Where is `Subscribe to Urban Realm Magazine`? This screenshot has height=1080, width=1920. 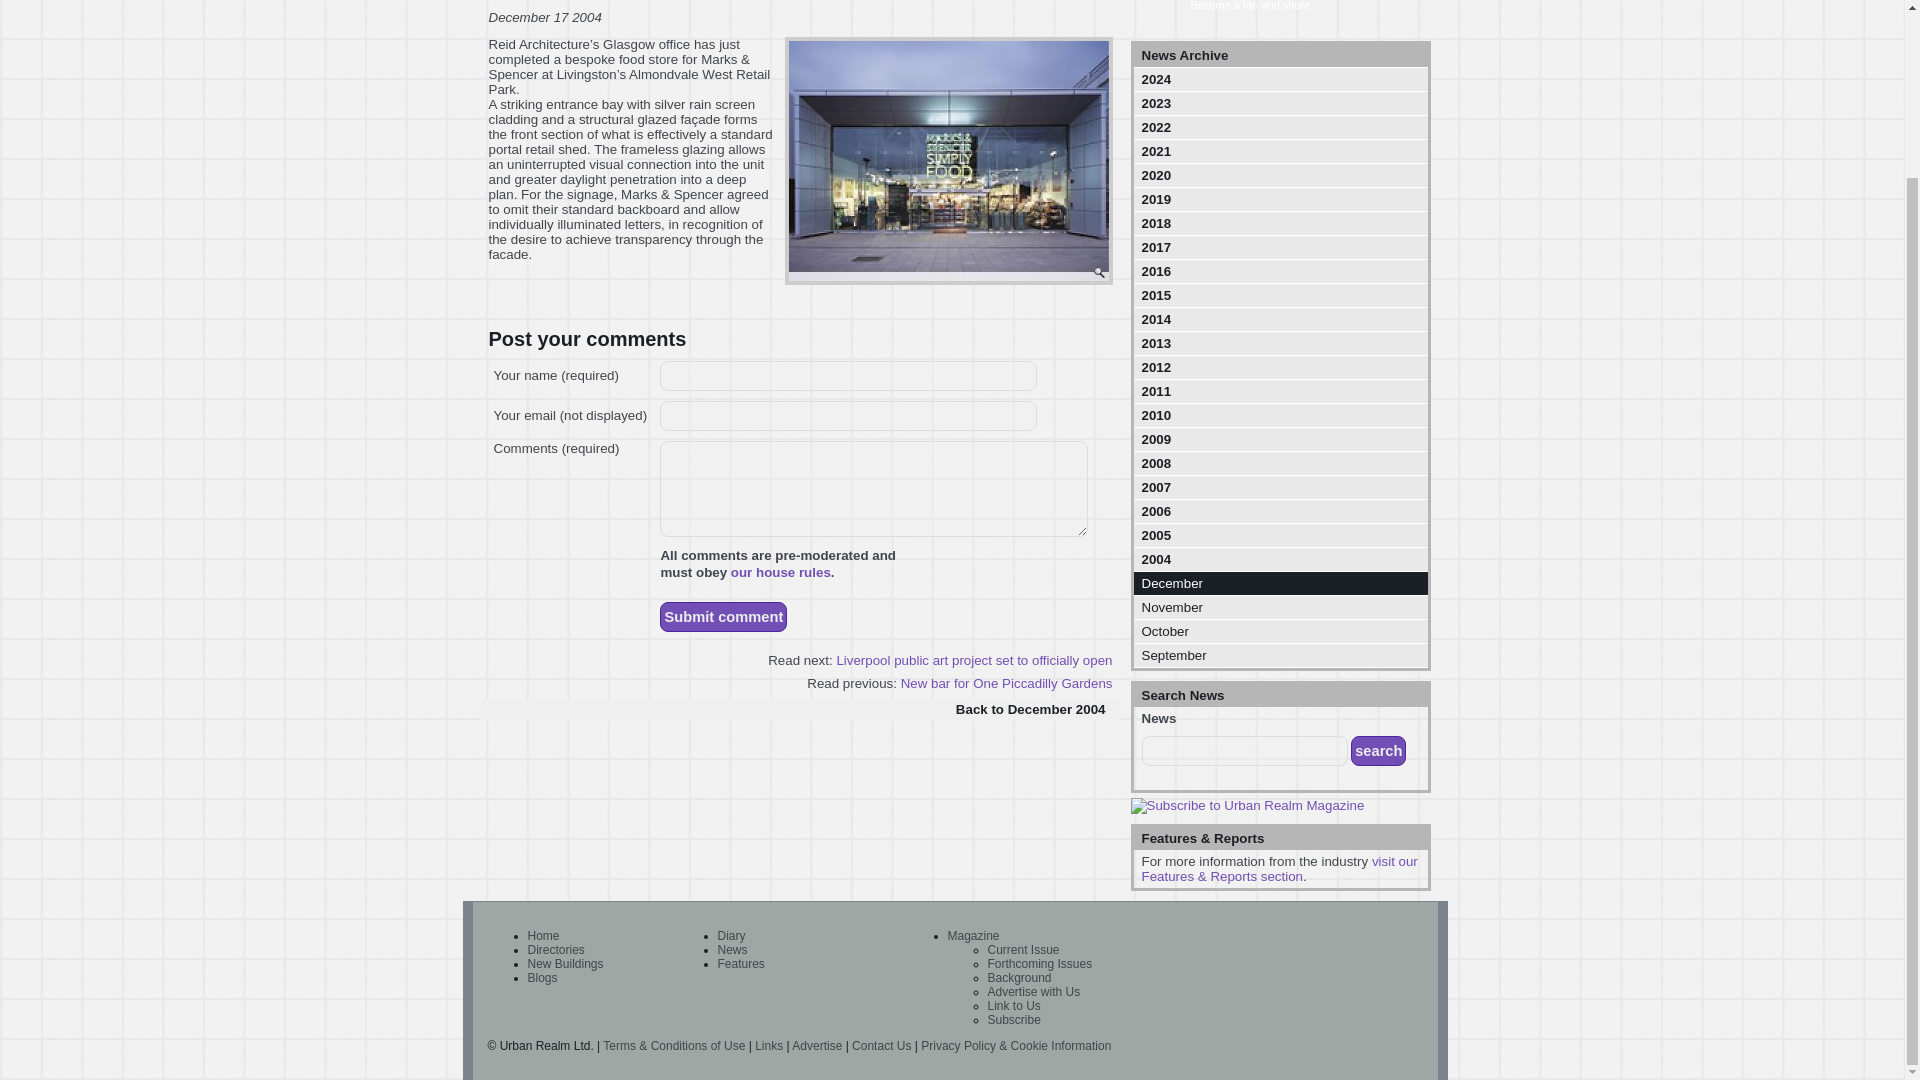
Subscribe to Urban Realm Magazine is located at coordinates (1246, 806).